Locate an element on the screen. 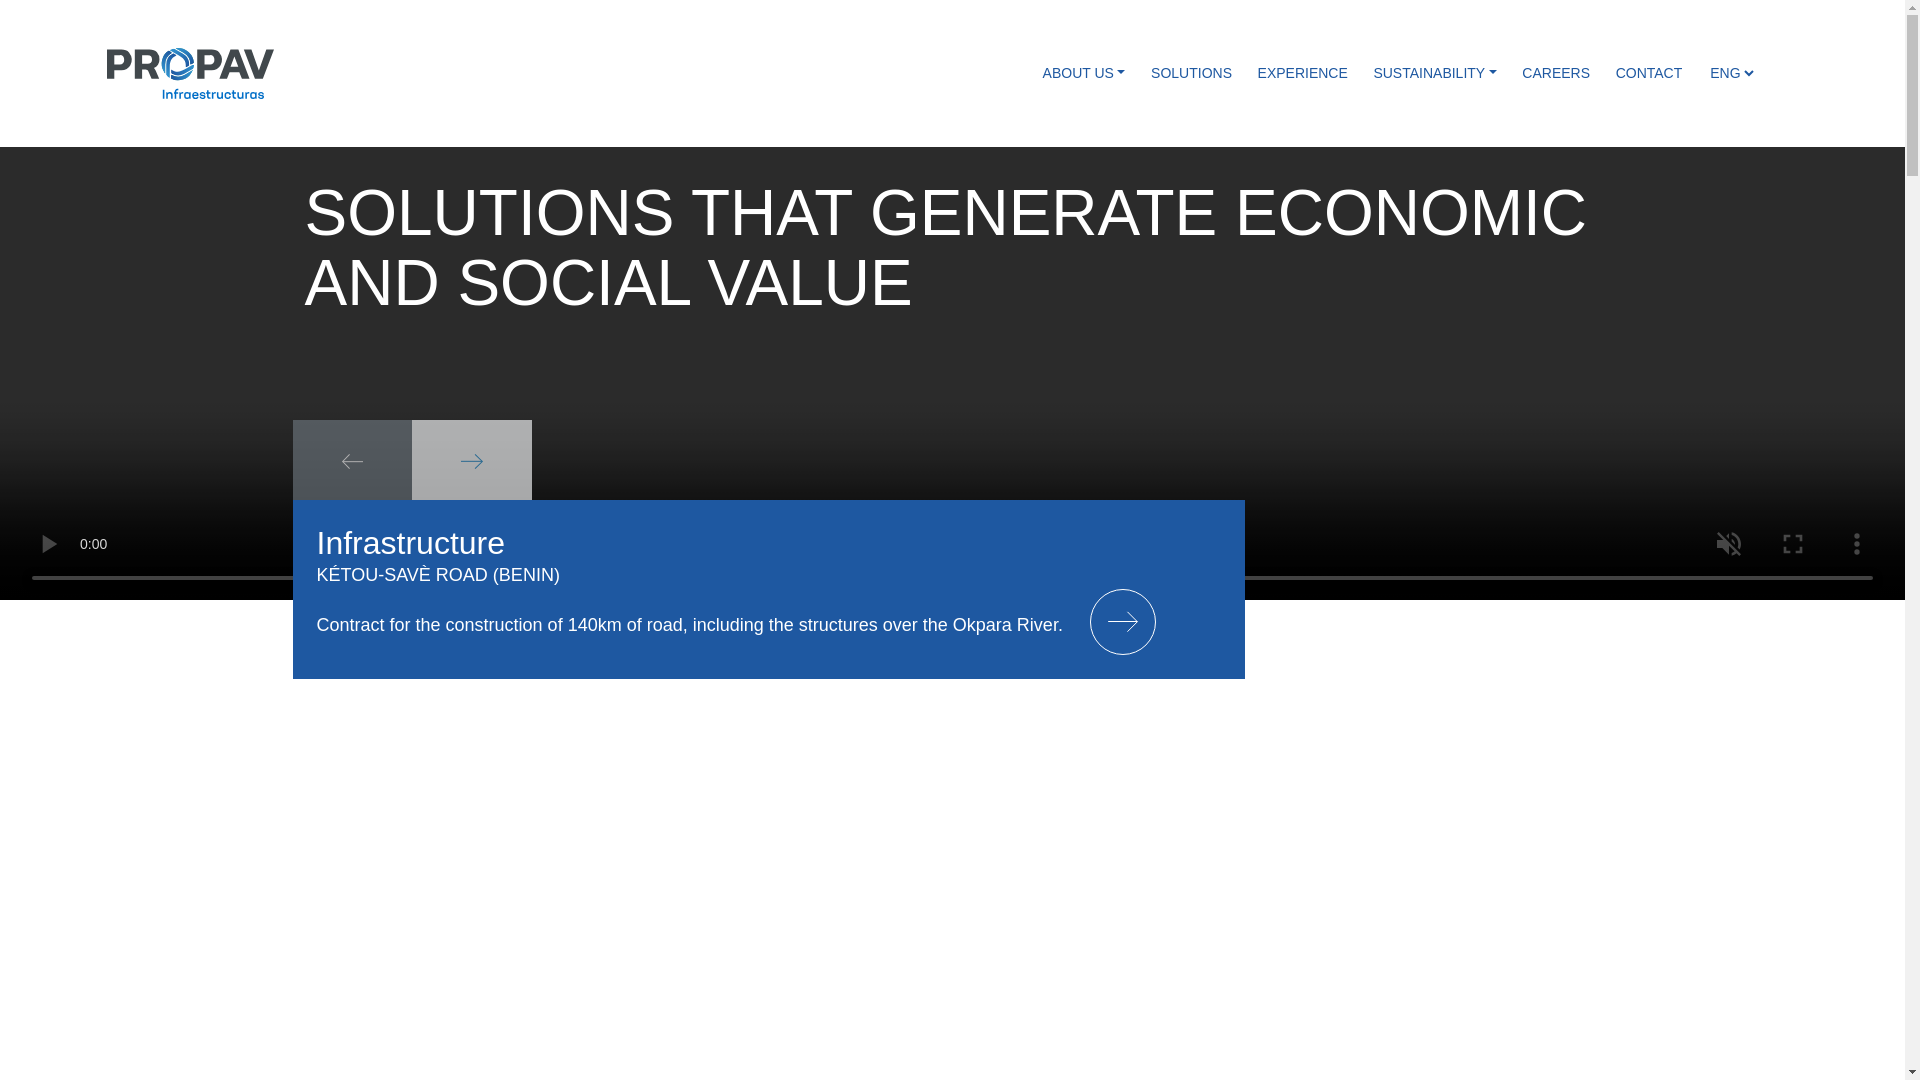 The height and width of the screenshot is (1080, 1920). EXPERIENCE is located at coordinates (1302, 73).